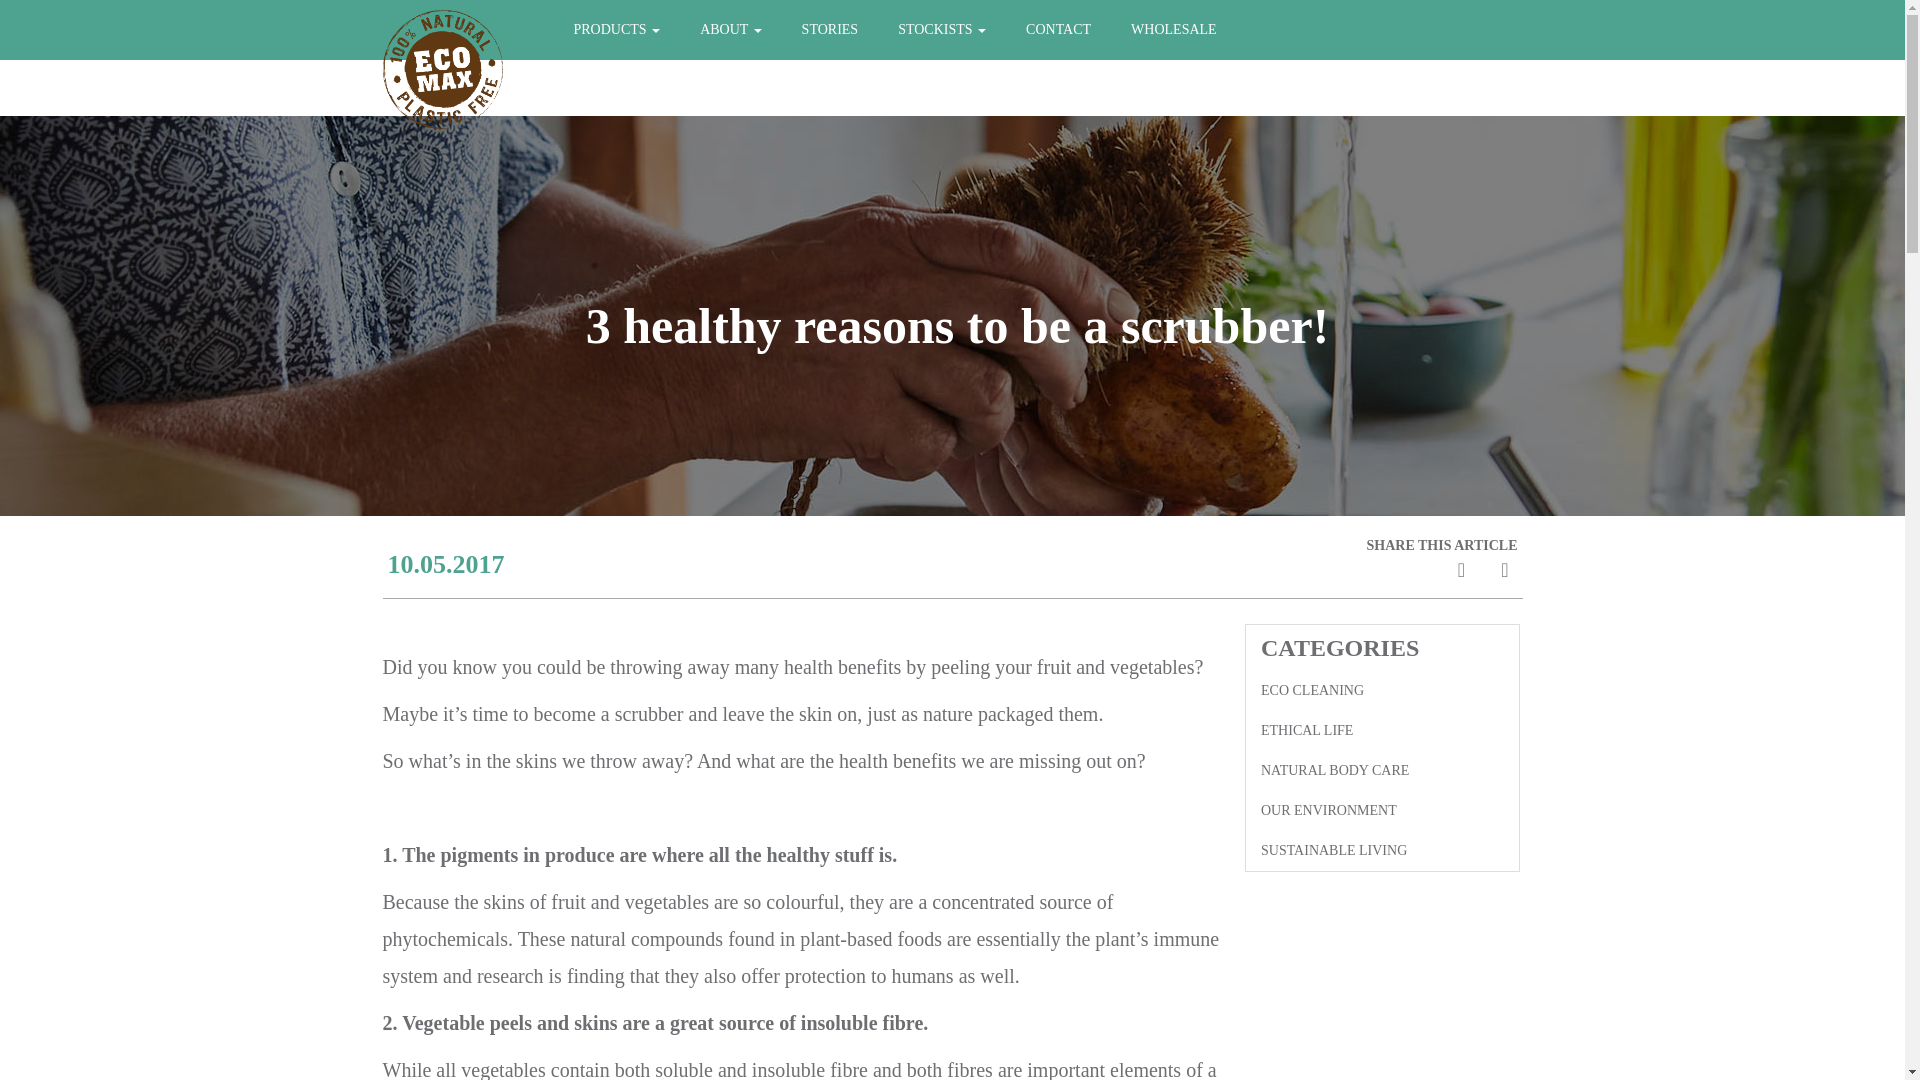 Image resolution: width=1920 pixels, height=1080 pixels. Describe the element at coordinates (1382, 810) in the screenshot. I see `OUR ENVIRONMENT` at that location.